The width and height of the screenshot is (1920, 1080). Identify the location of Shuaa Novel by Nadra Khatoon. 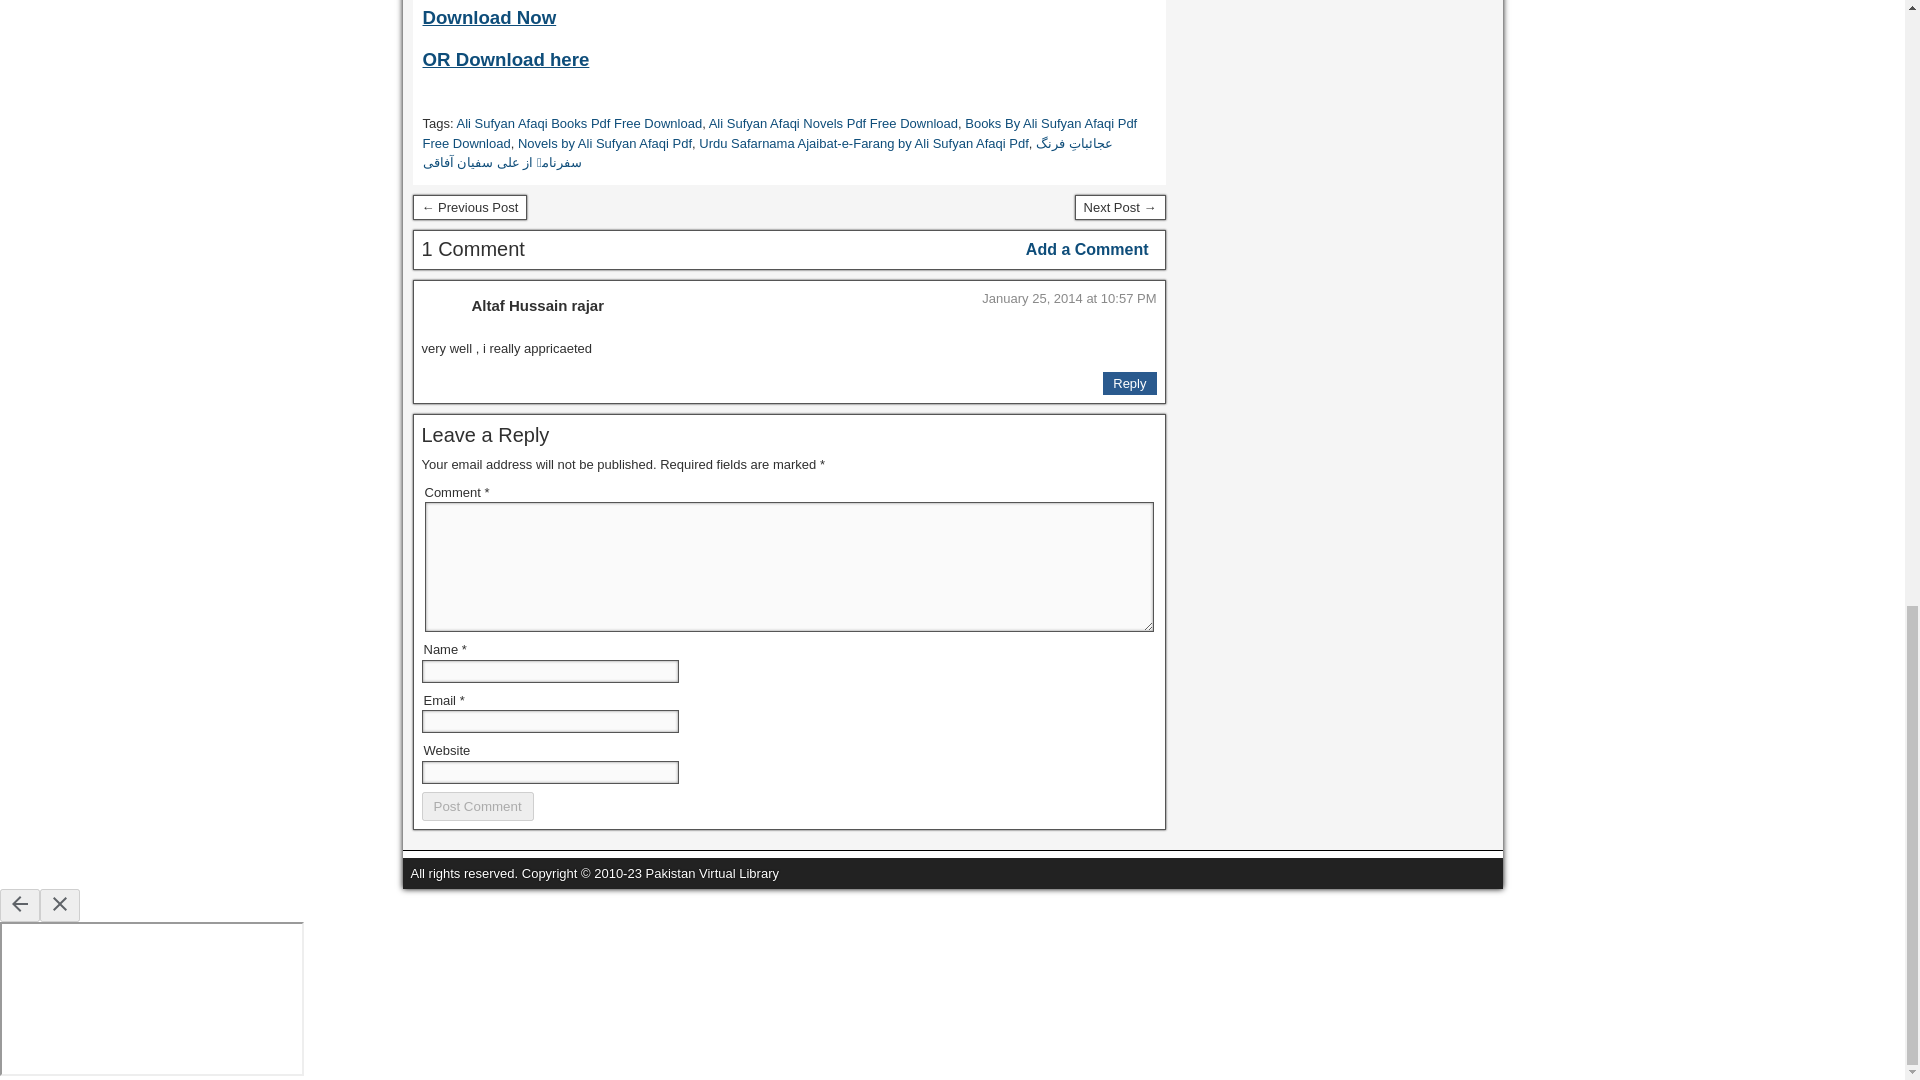
(469, 208).